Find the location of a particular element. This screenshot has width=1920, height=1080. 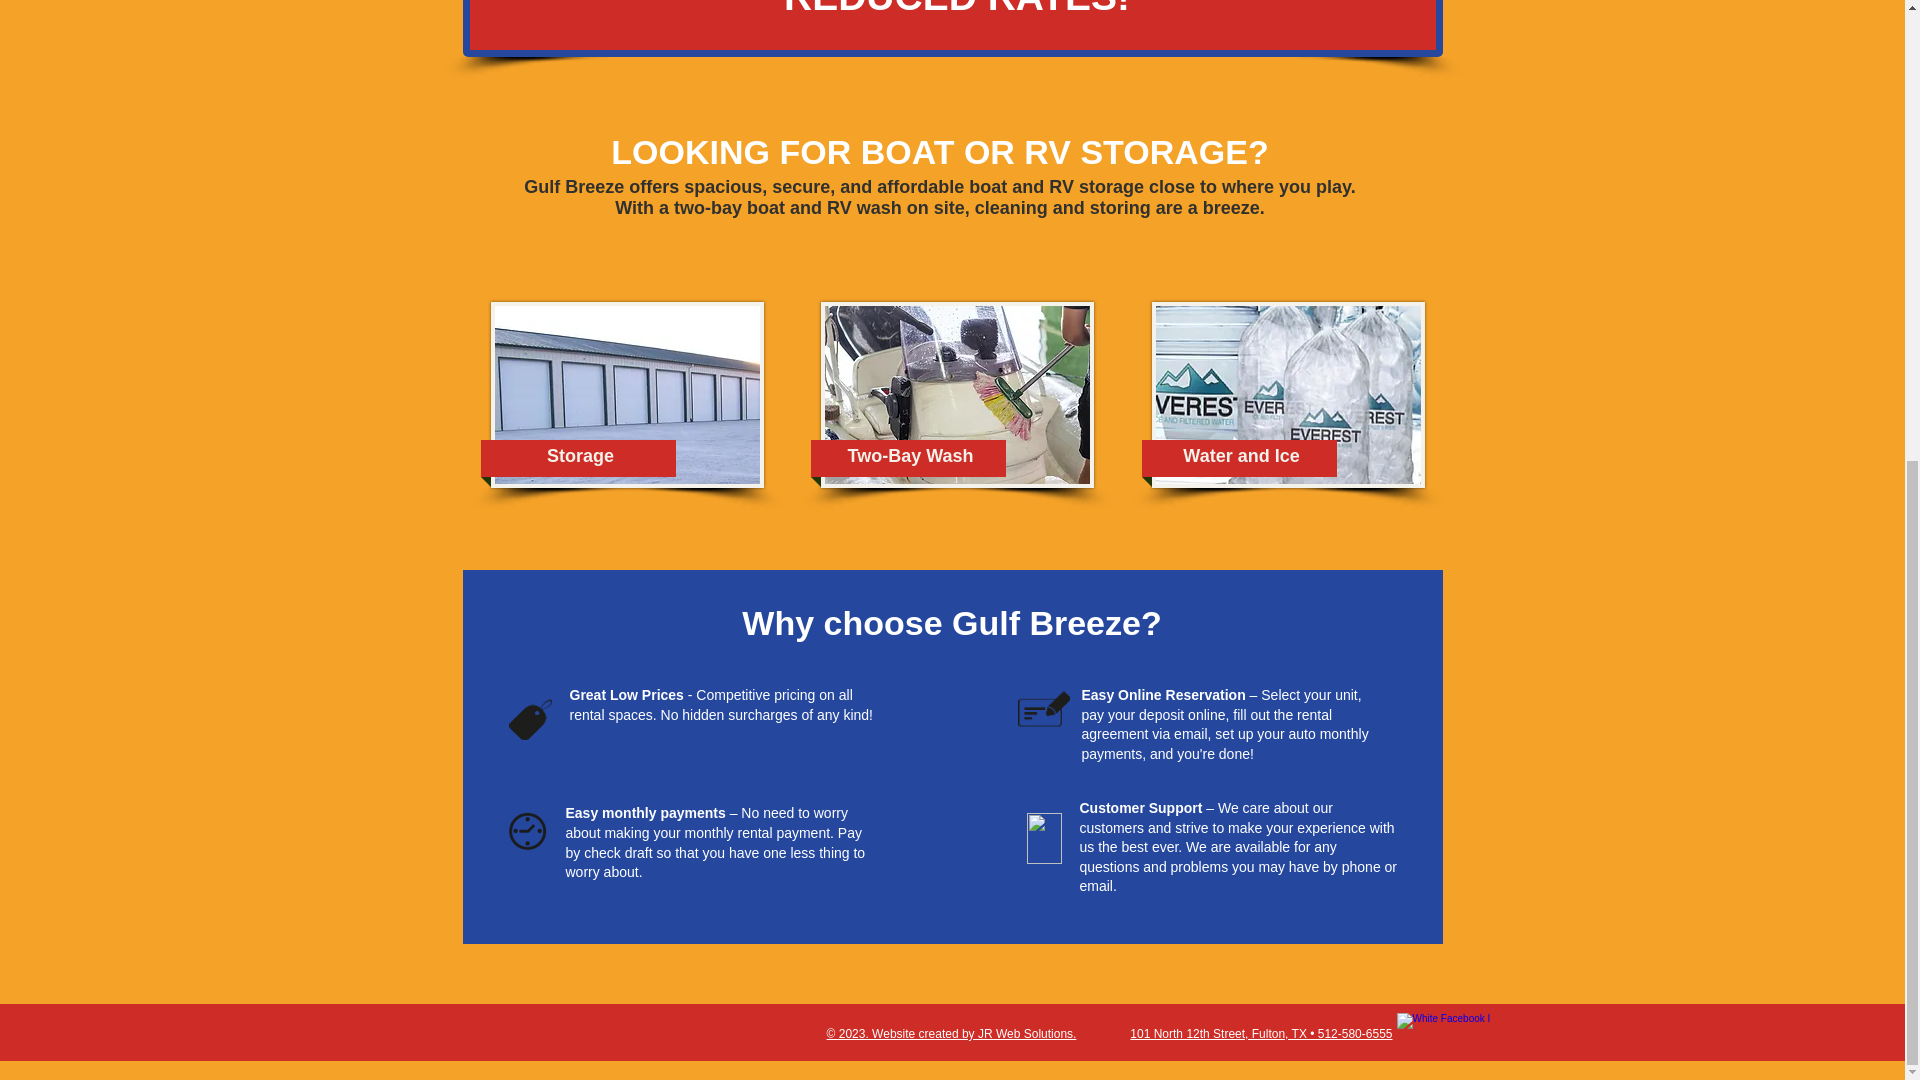

Two-Bay Wash is located at coordinates (910, 456).